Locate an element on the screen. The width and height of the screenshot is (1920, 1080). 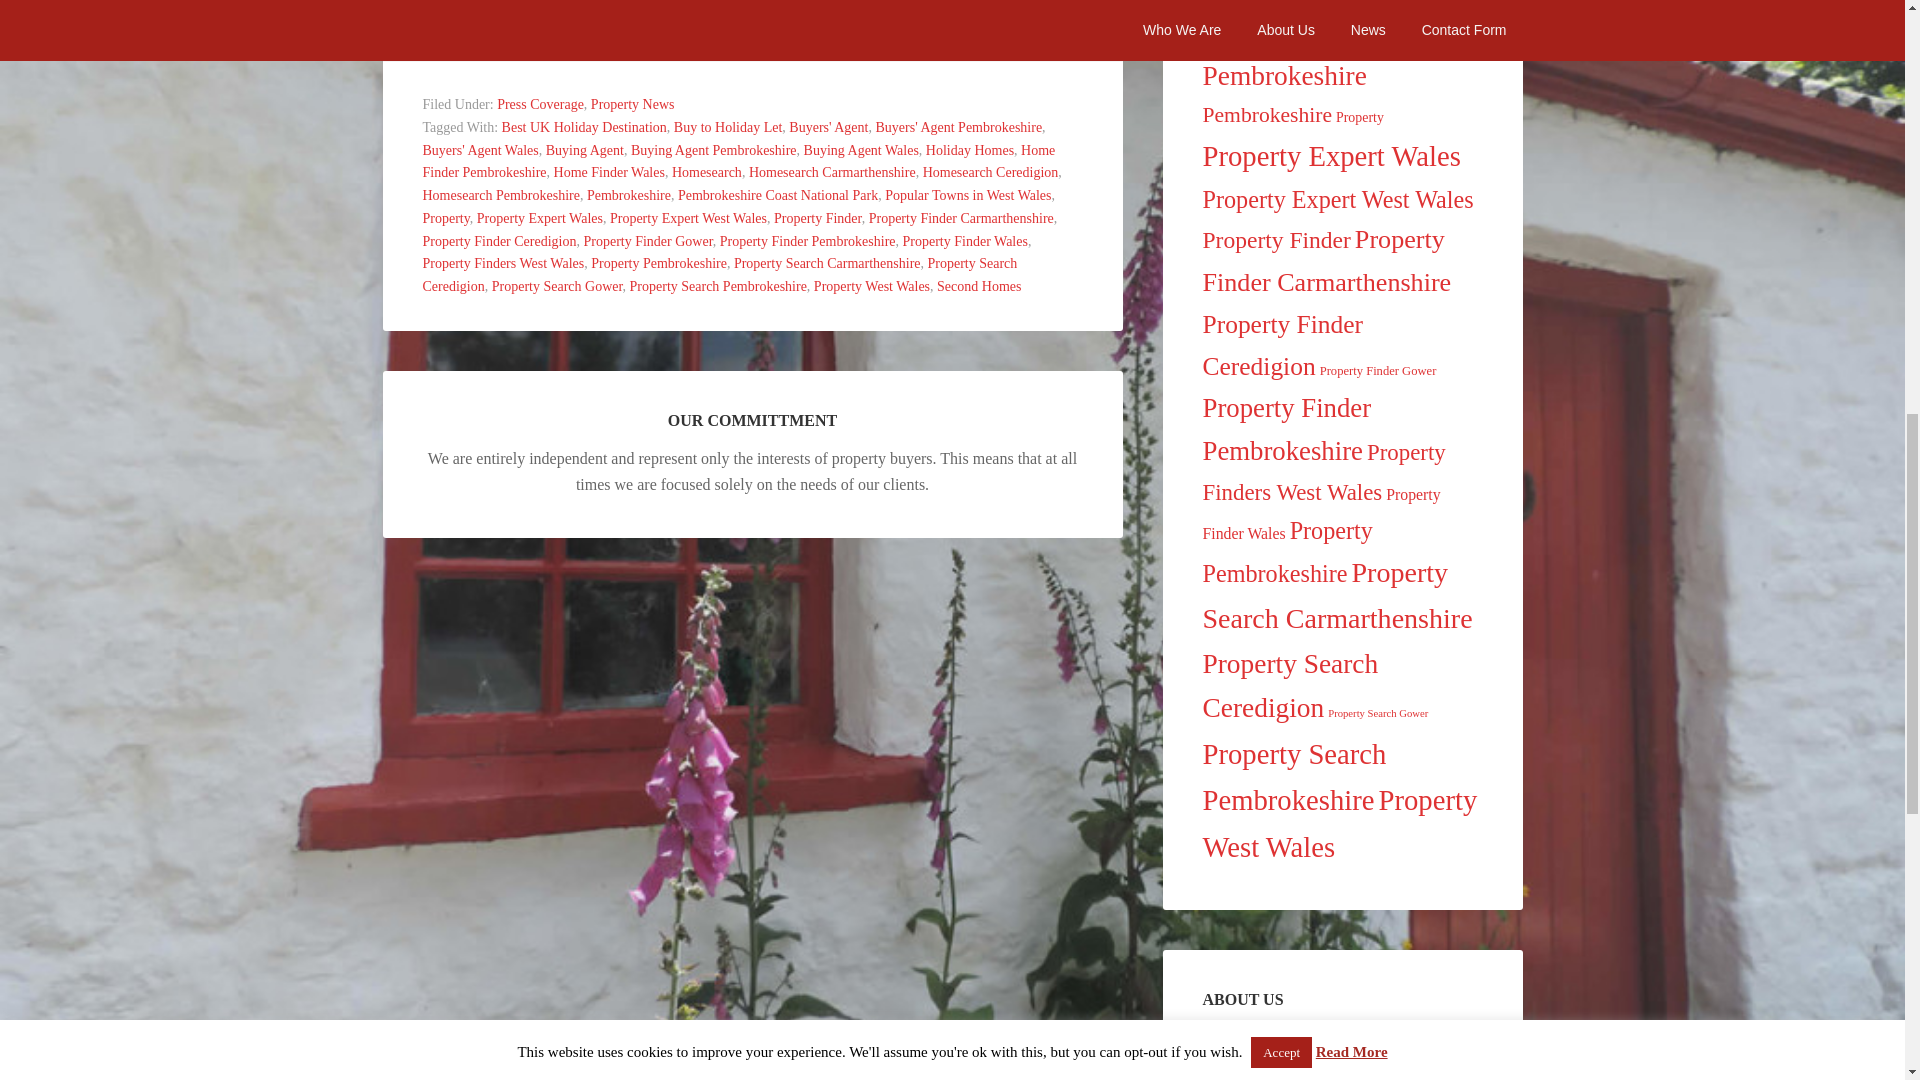
Click to share on Twitter is located at coordinates (634, 31).